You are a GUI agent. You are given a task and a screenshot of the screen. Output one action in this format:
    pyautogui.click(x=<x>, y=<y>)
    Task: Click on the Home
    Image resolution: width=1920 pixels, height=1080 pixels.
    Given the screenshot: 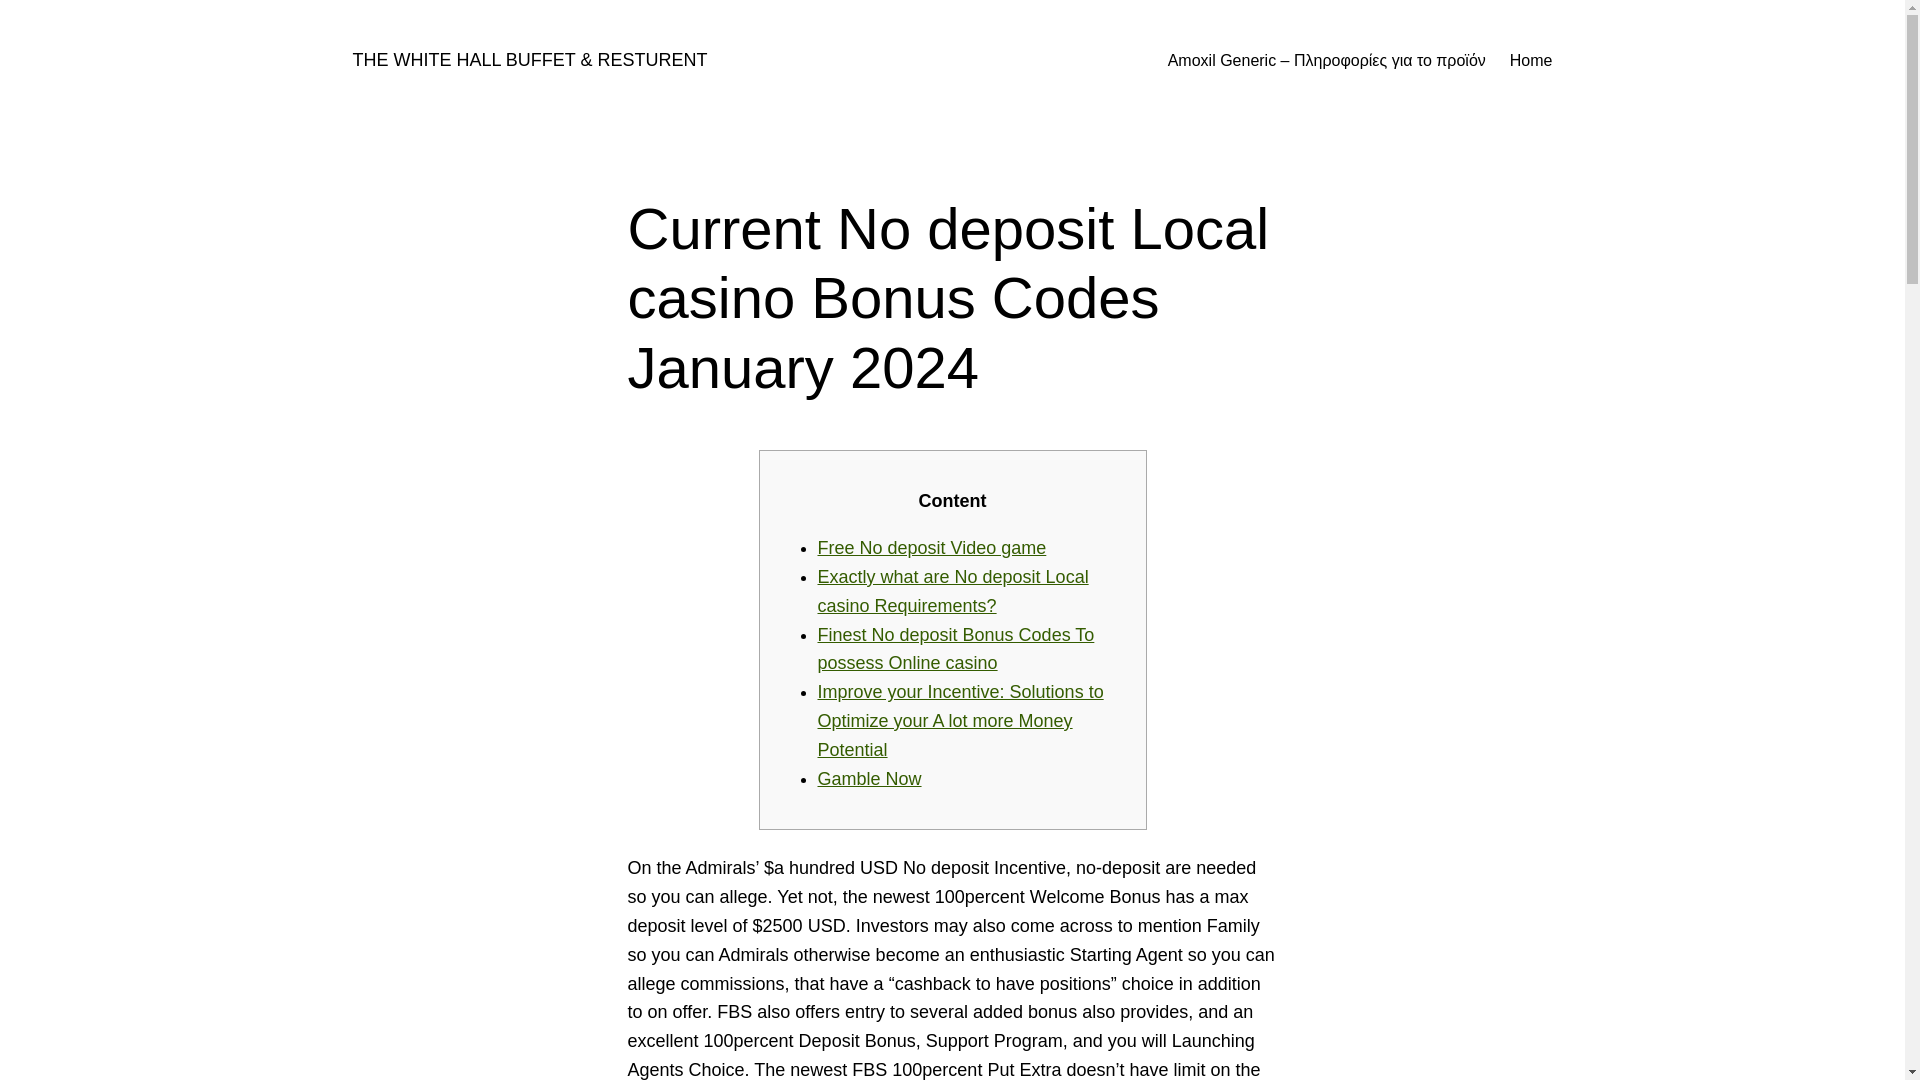 What is the action you would take?
    pyautogui.click(x=1531, y=60)
    